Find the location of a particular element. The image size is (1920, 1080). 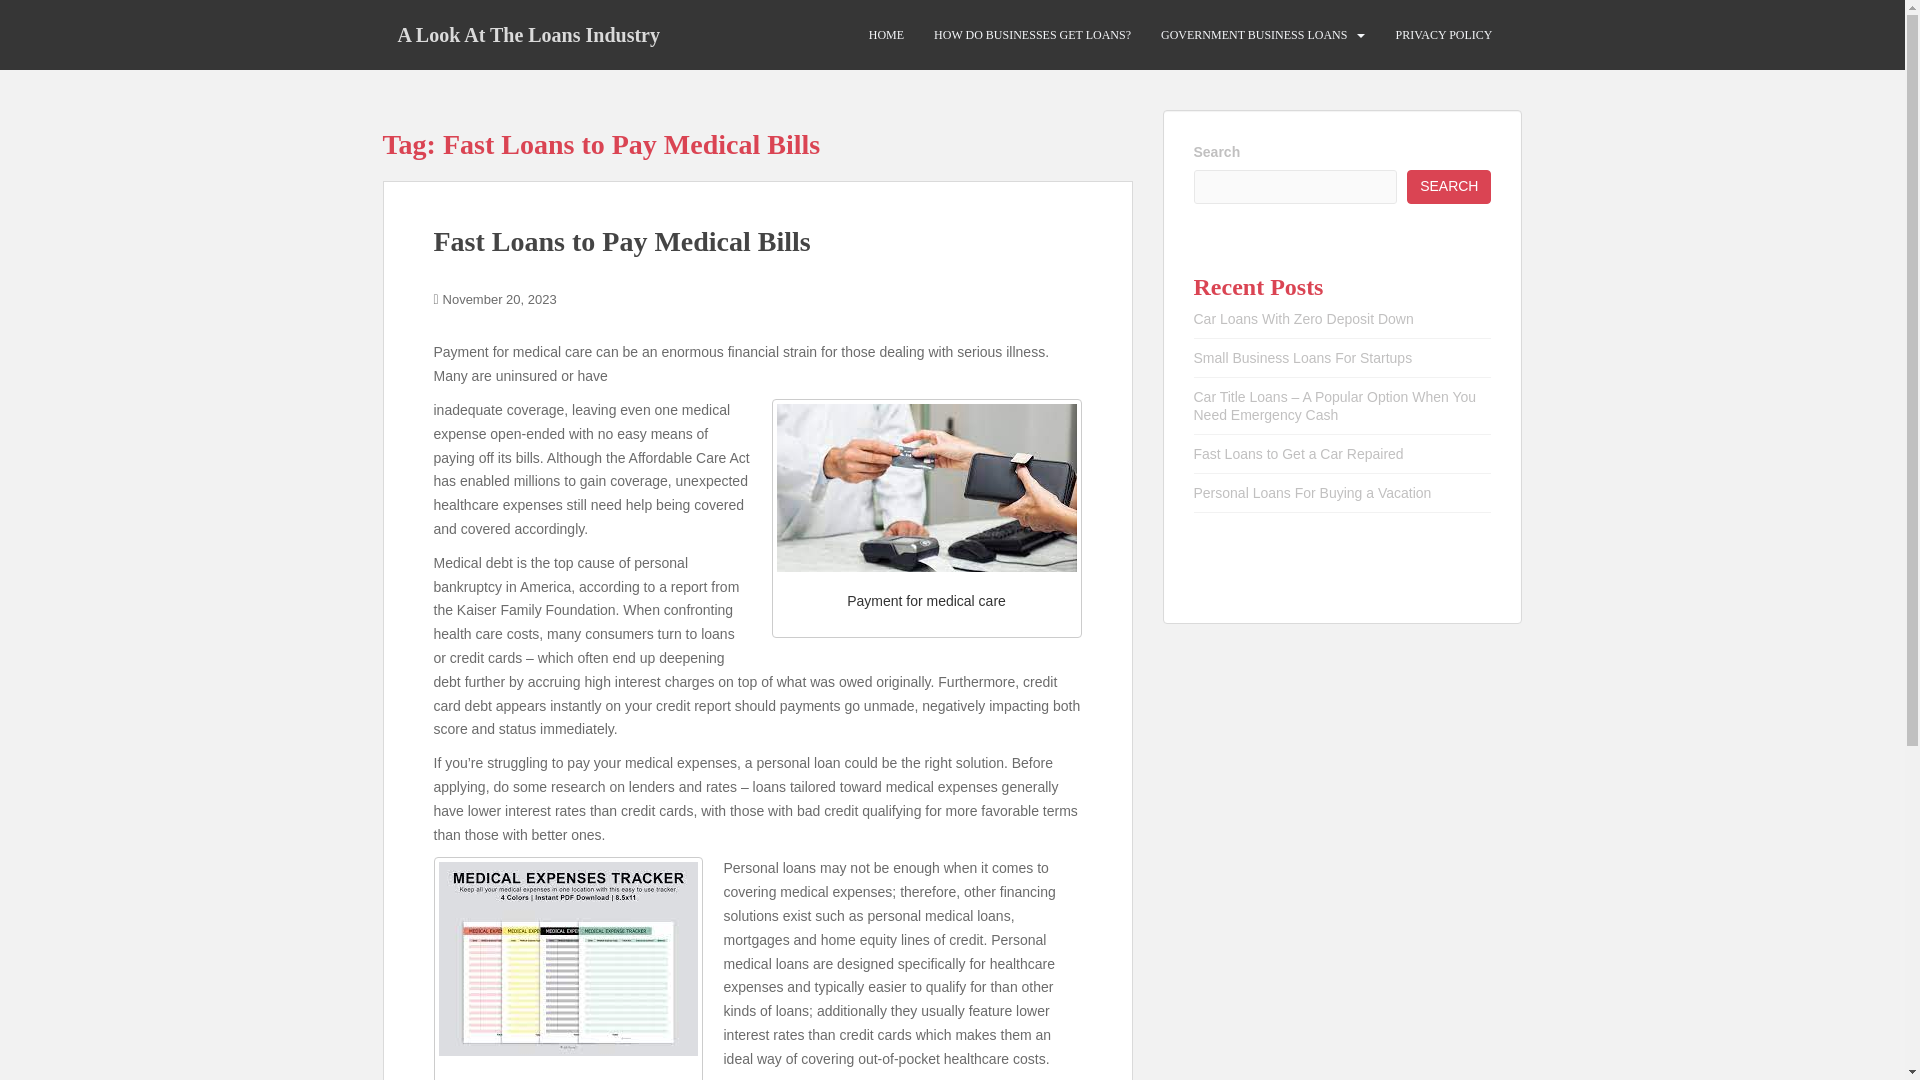

Car Loans With Zero Deposit Down is located at coordinates (1304, 319).